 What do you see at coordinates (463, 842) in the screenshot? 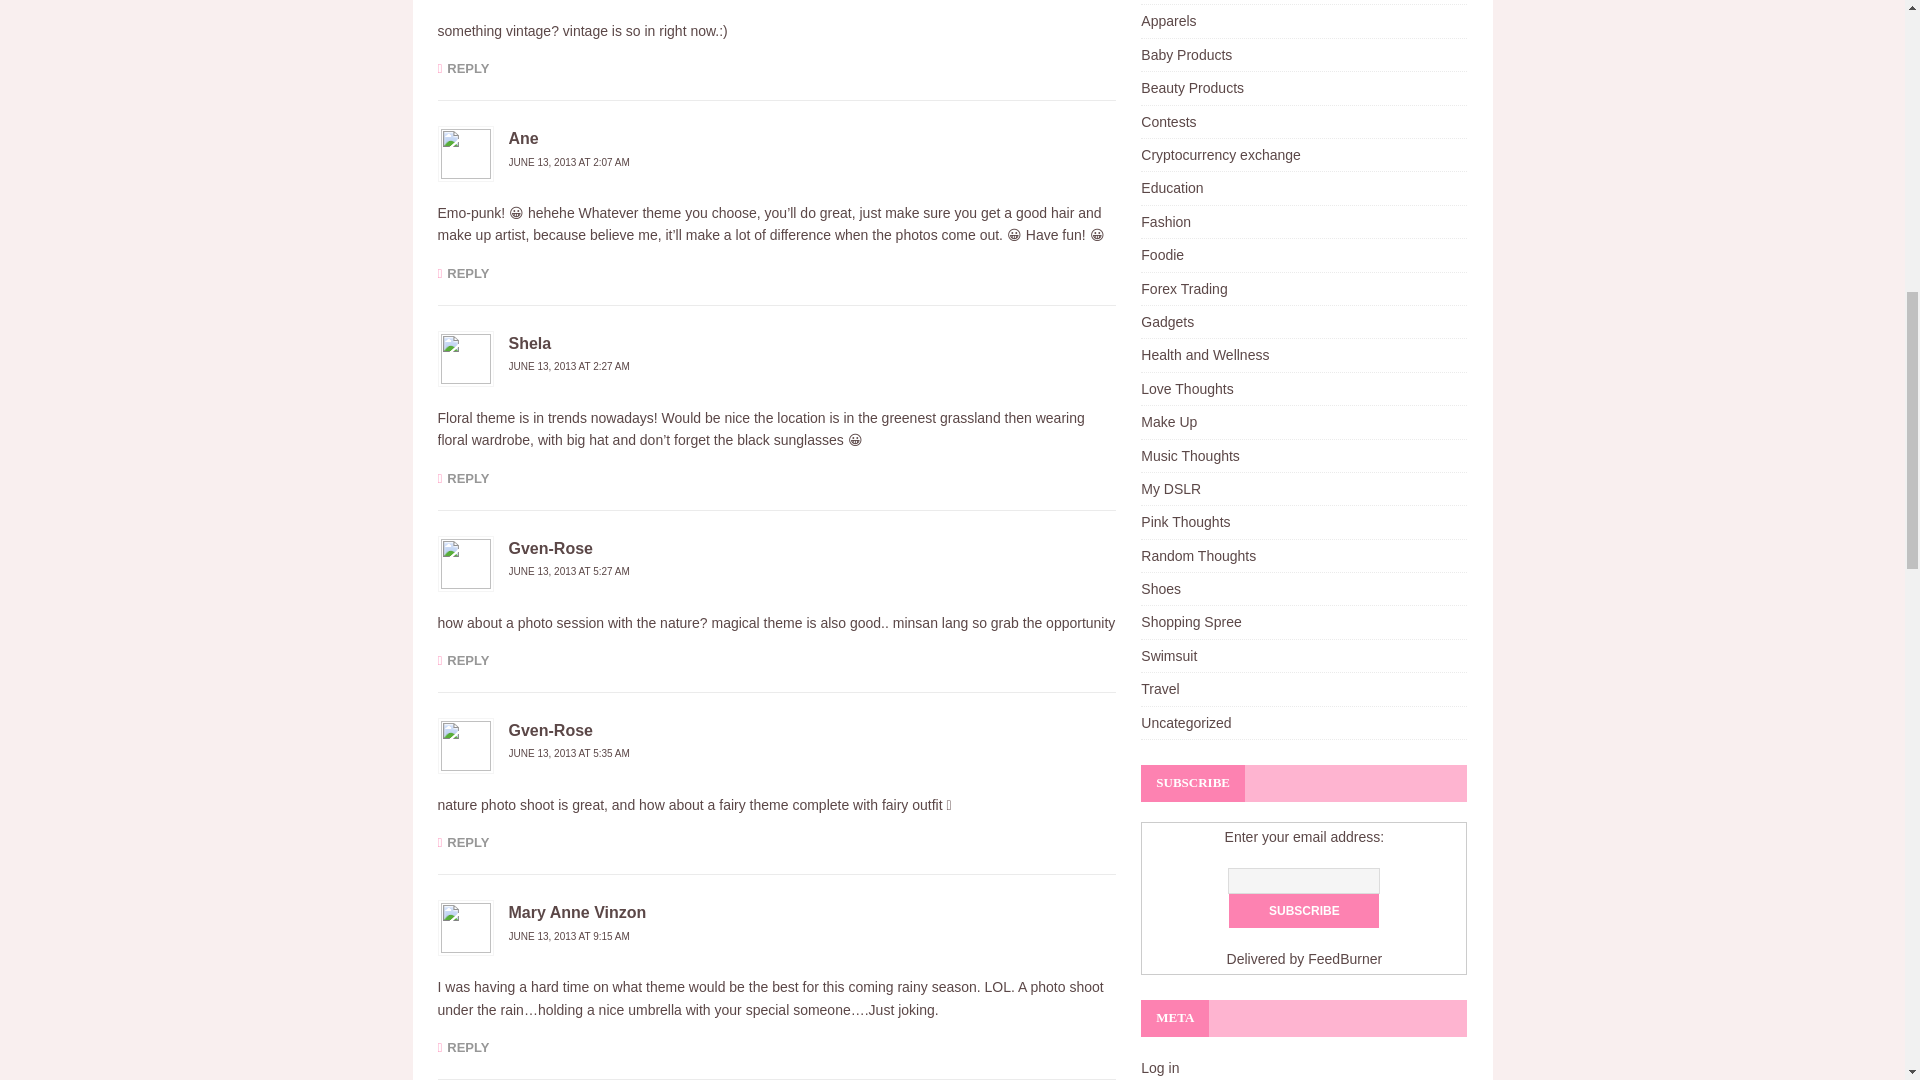
I see `REPLY` at bounding box center [463, 842].